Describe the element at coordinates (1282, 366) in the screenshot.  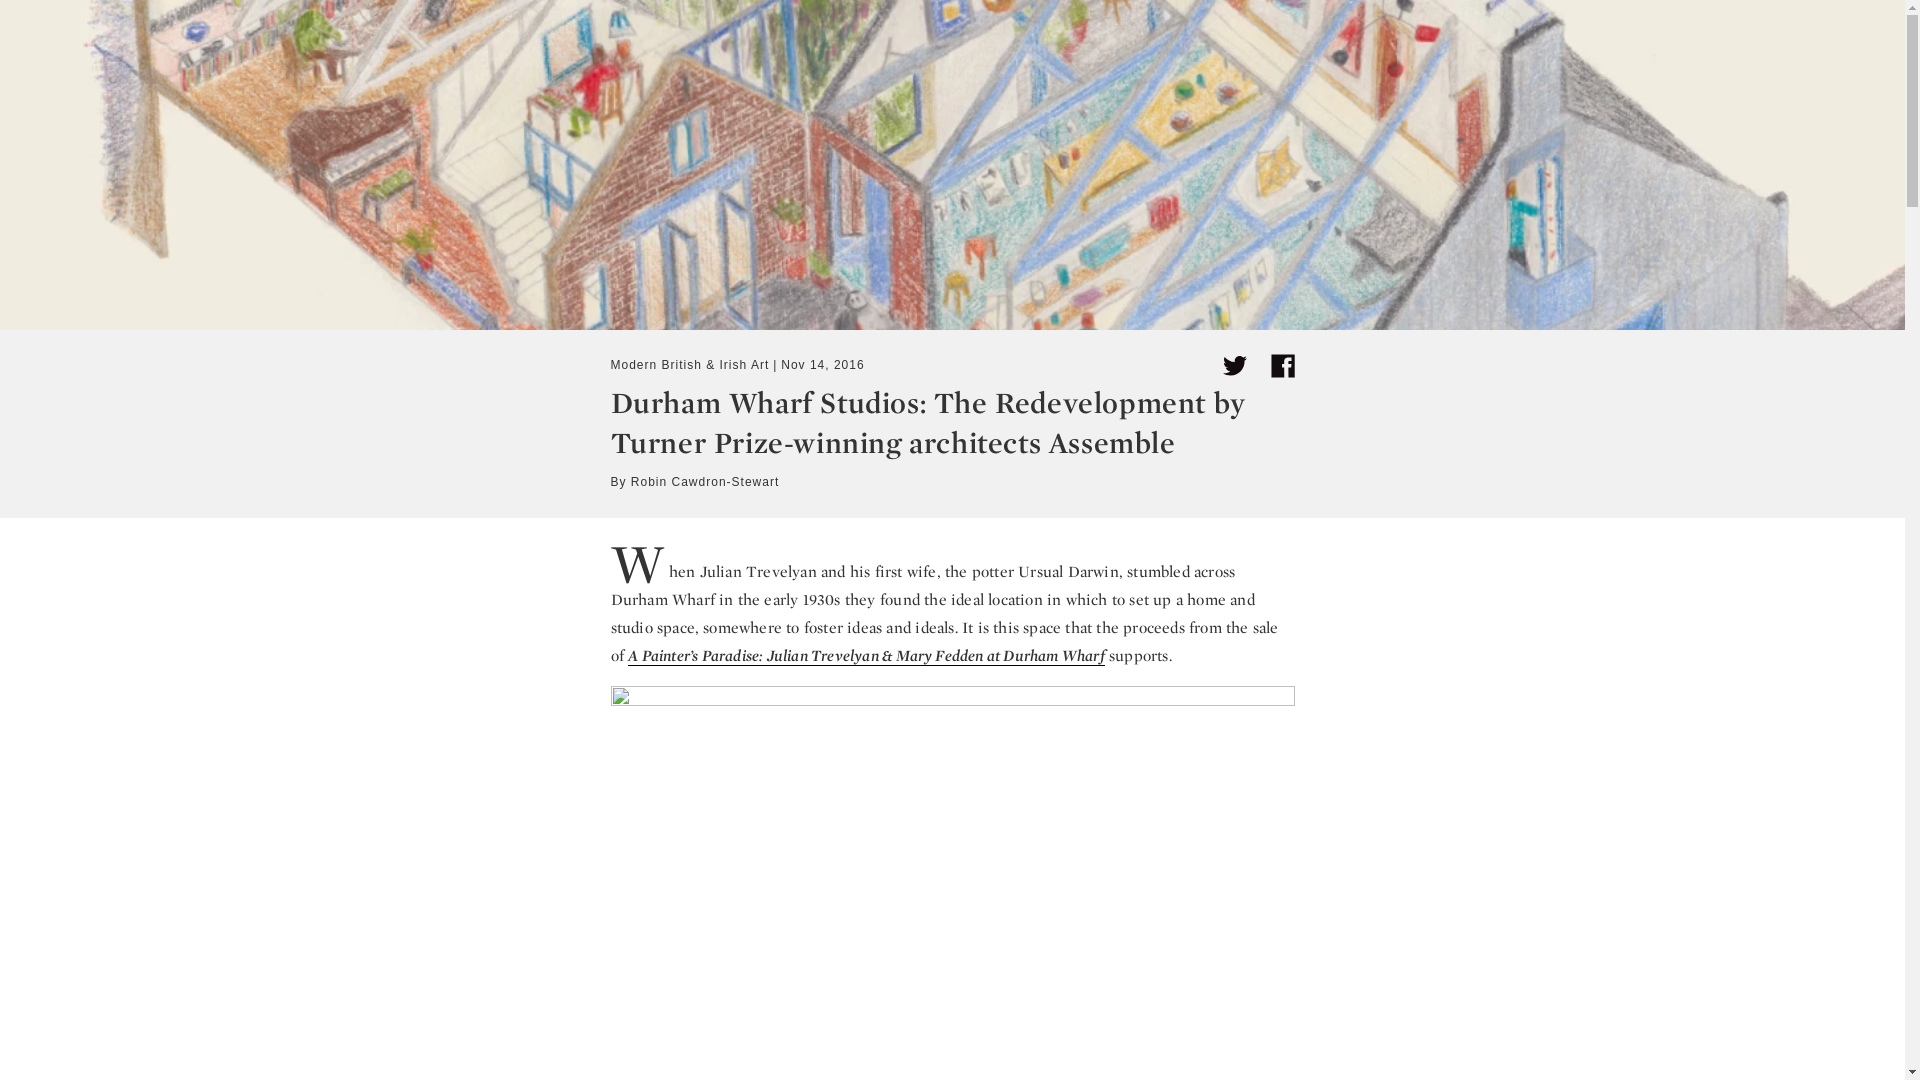
I see `Created with Sketch.` at that location.